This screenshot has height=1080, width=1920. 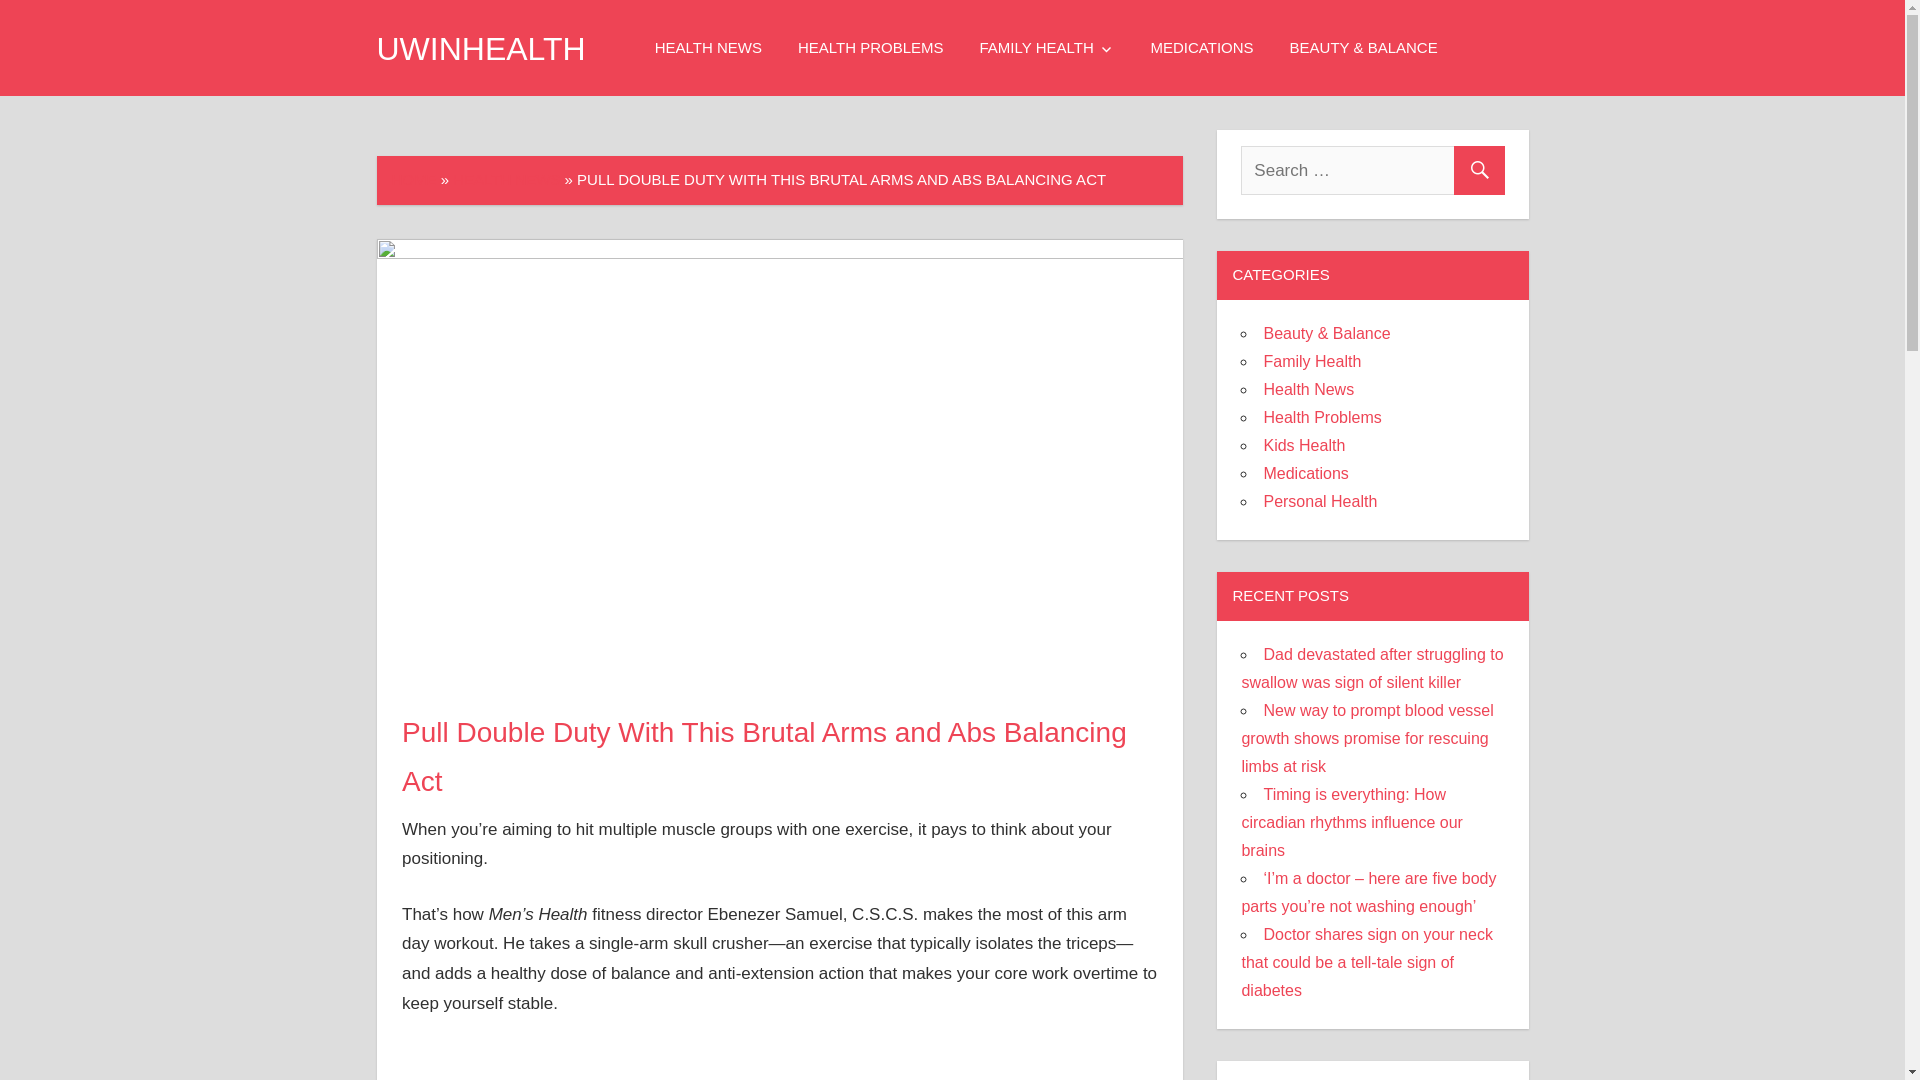 I want to click on Personal Health, so click(x=1320, y=500).